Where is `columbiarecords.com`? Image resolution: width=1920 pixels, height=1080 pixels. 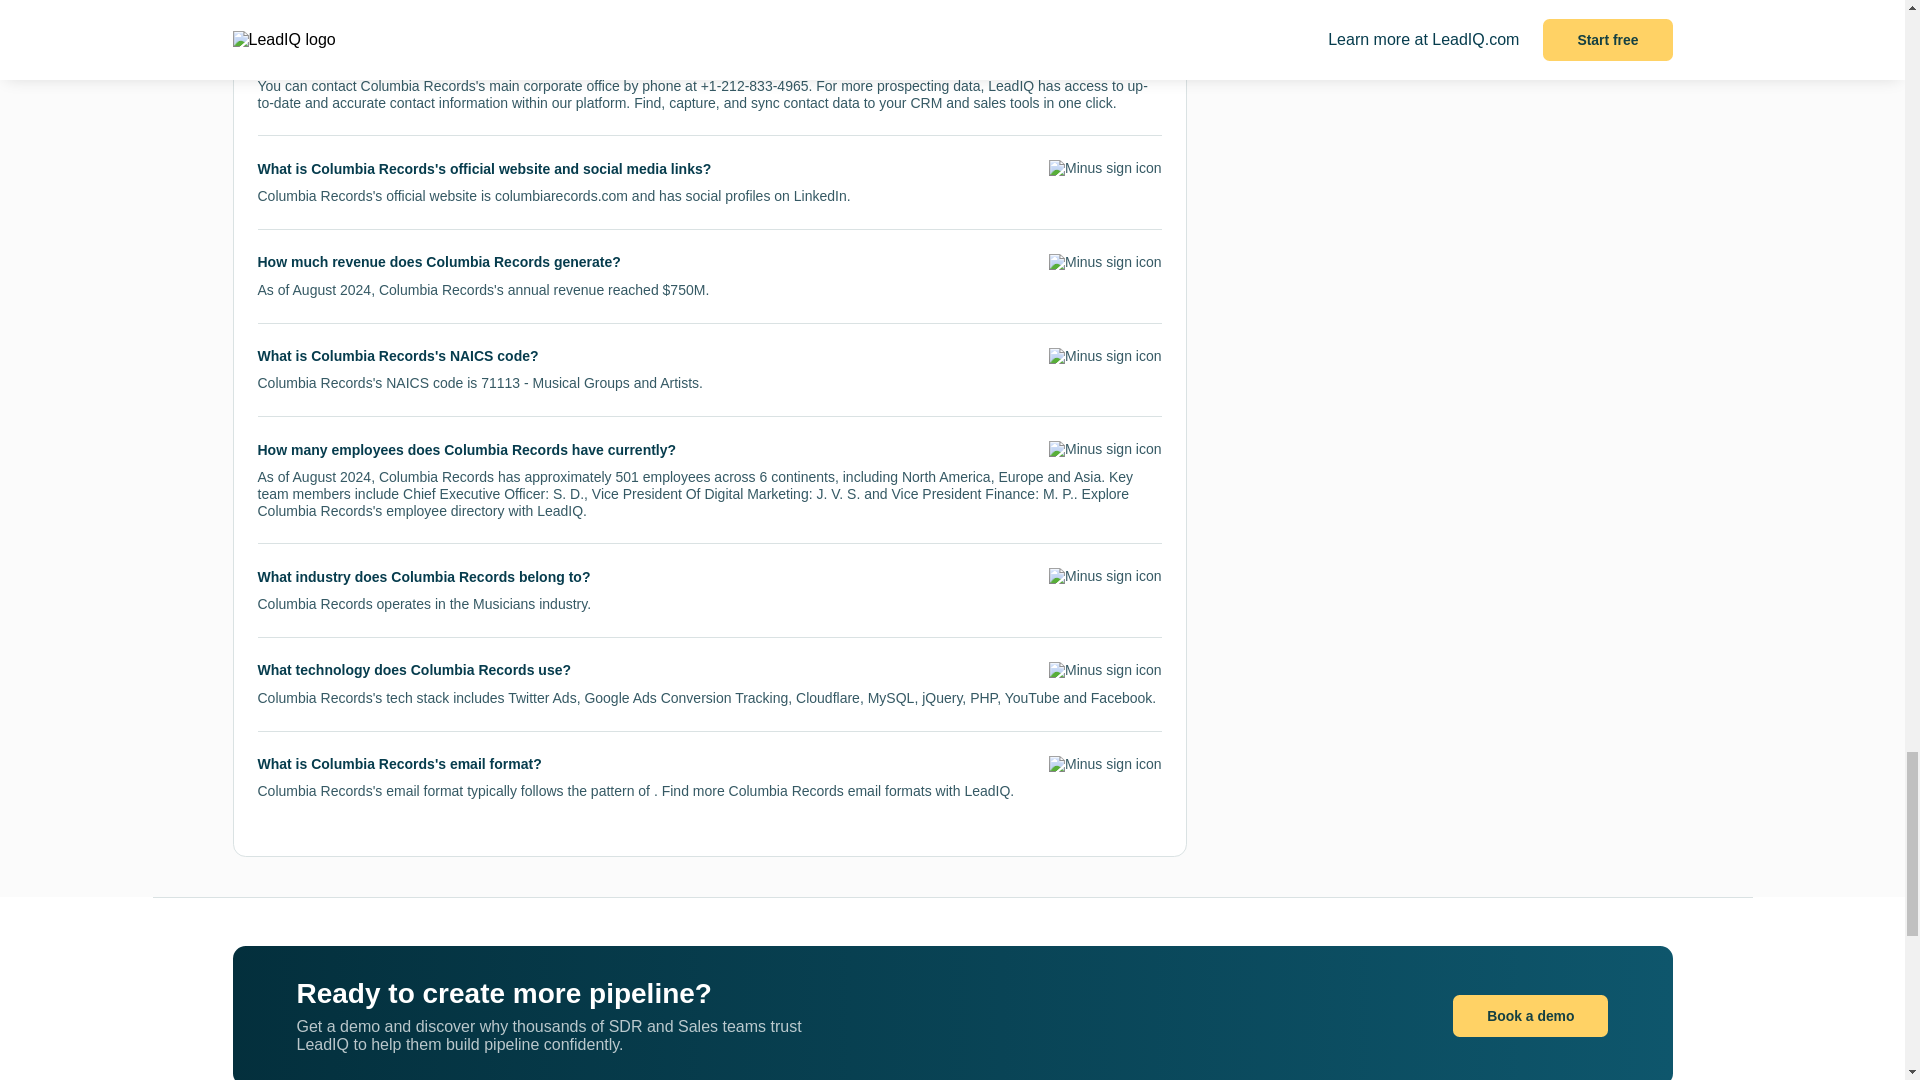
columbiarecords.com is located at coordinates (561, 196).